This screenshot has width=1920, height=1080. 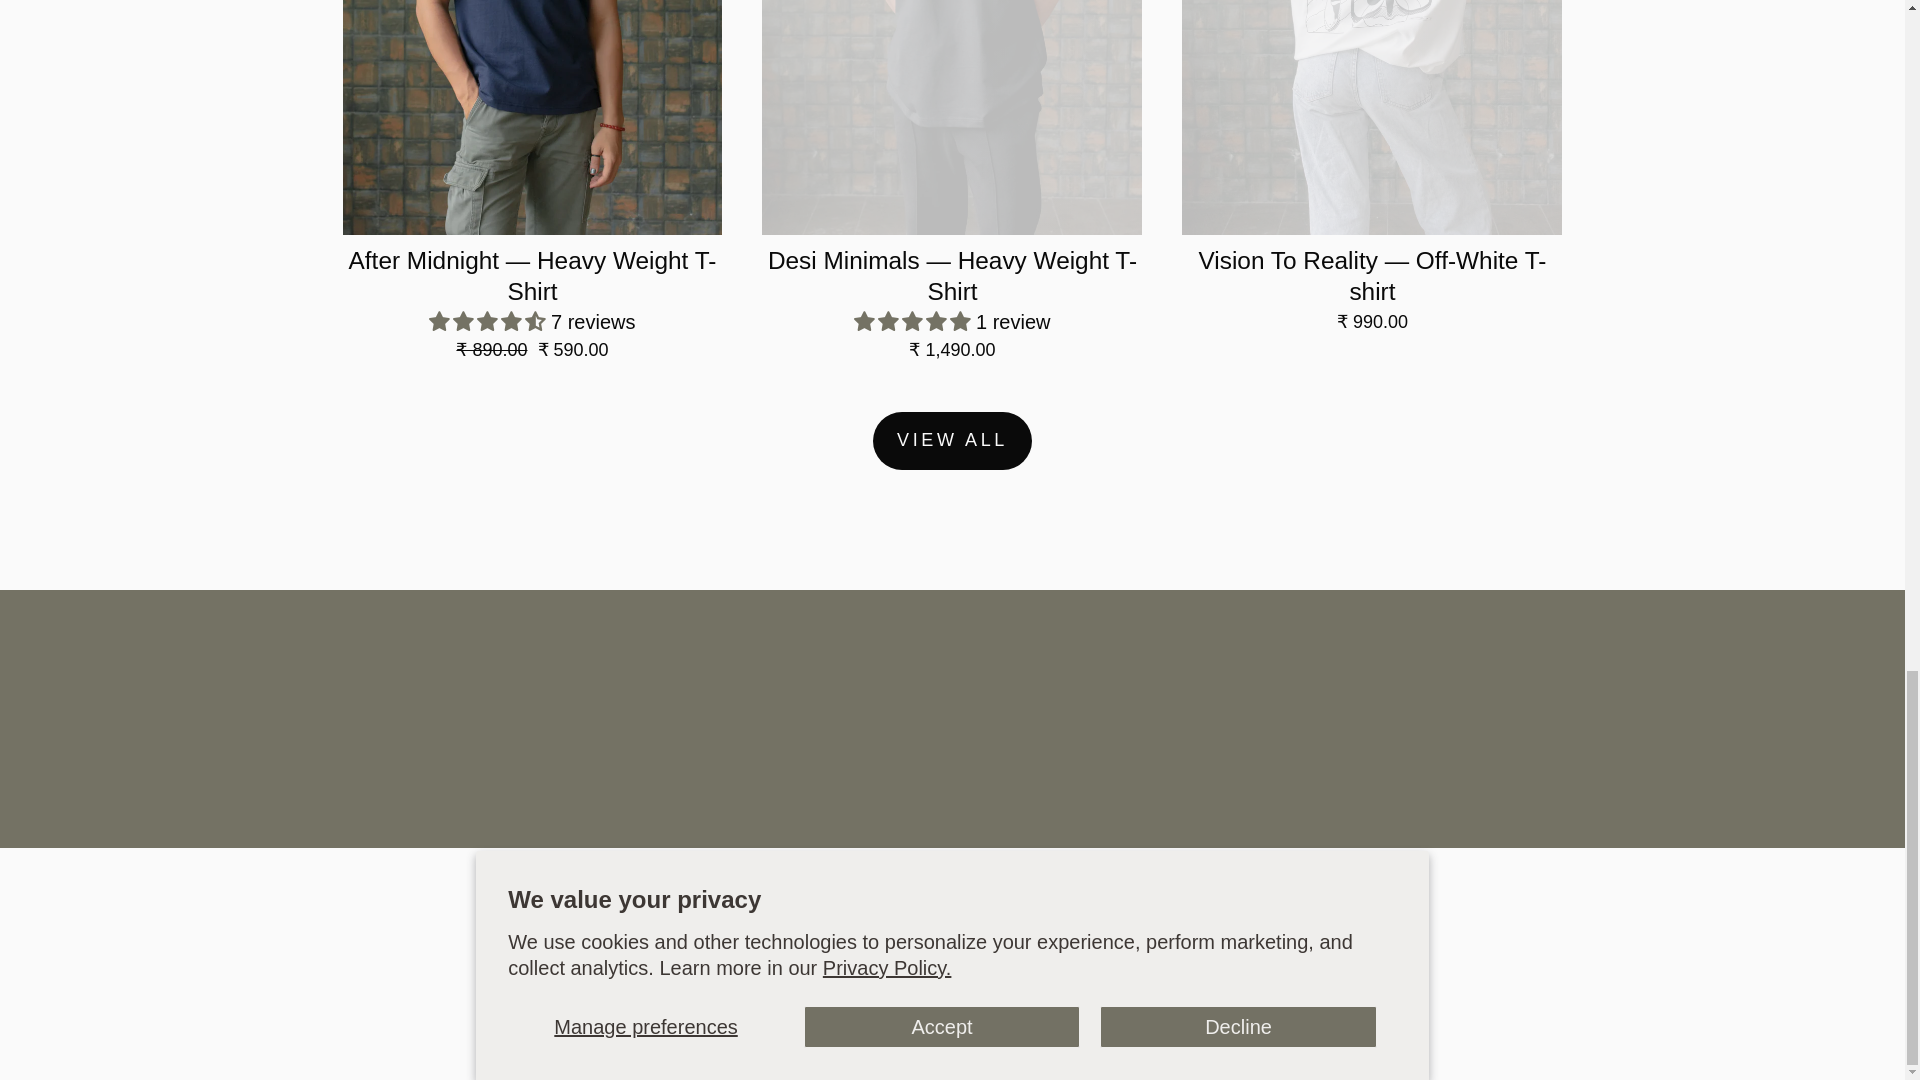 I want to click on twitter, so click(x=952, y=961).